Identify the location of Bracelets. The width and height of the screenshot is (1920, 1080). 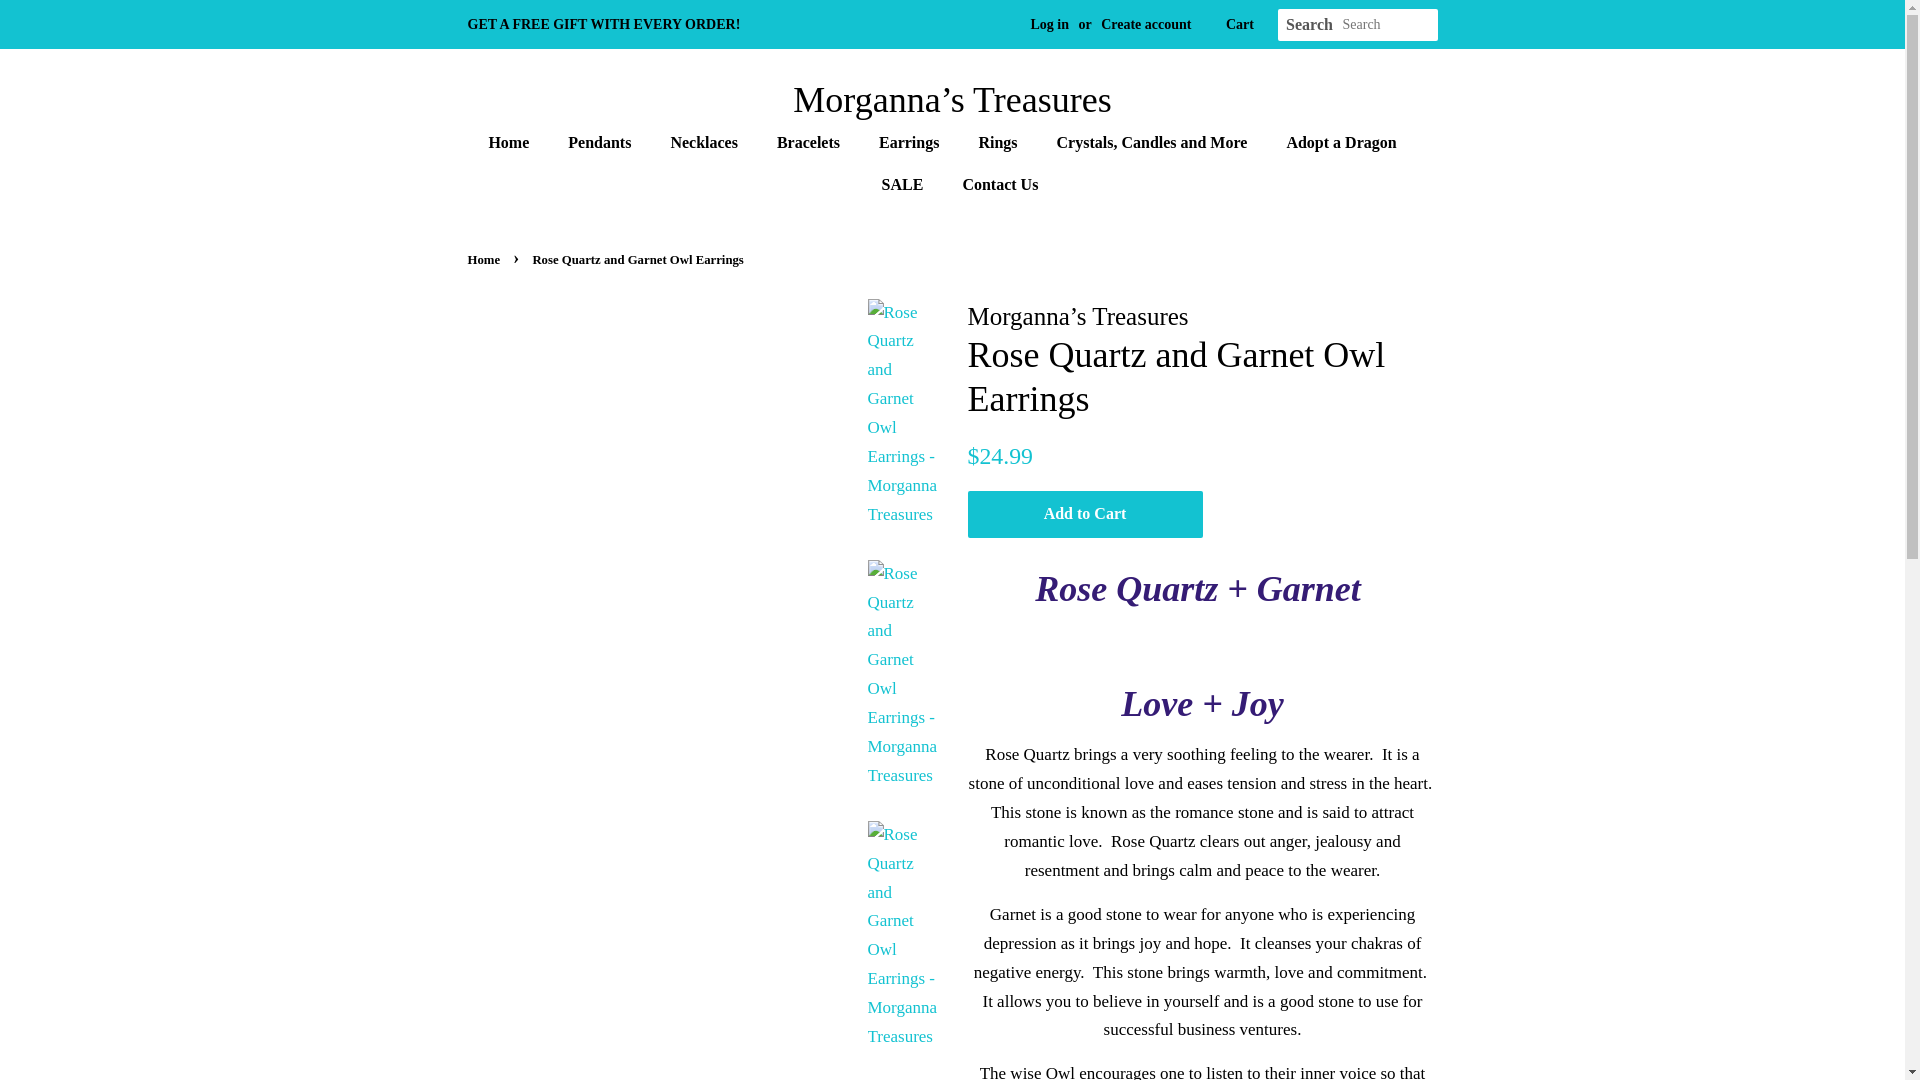
(811, 142).